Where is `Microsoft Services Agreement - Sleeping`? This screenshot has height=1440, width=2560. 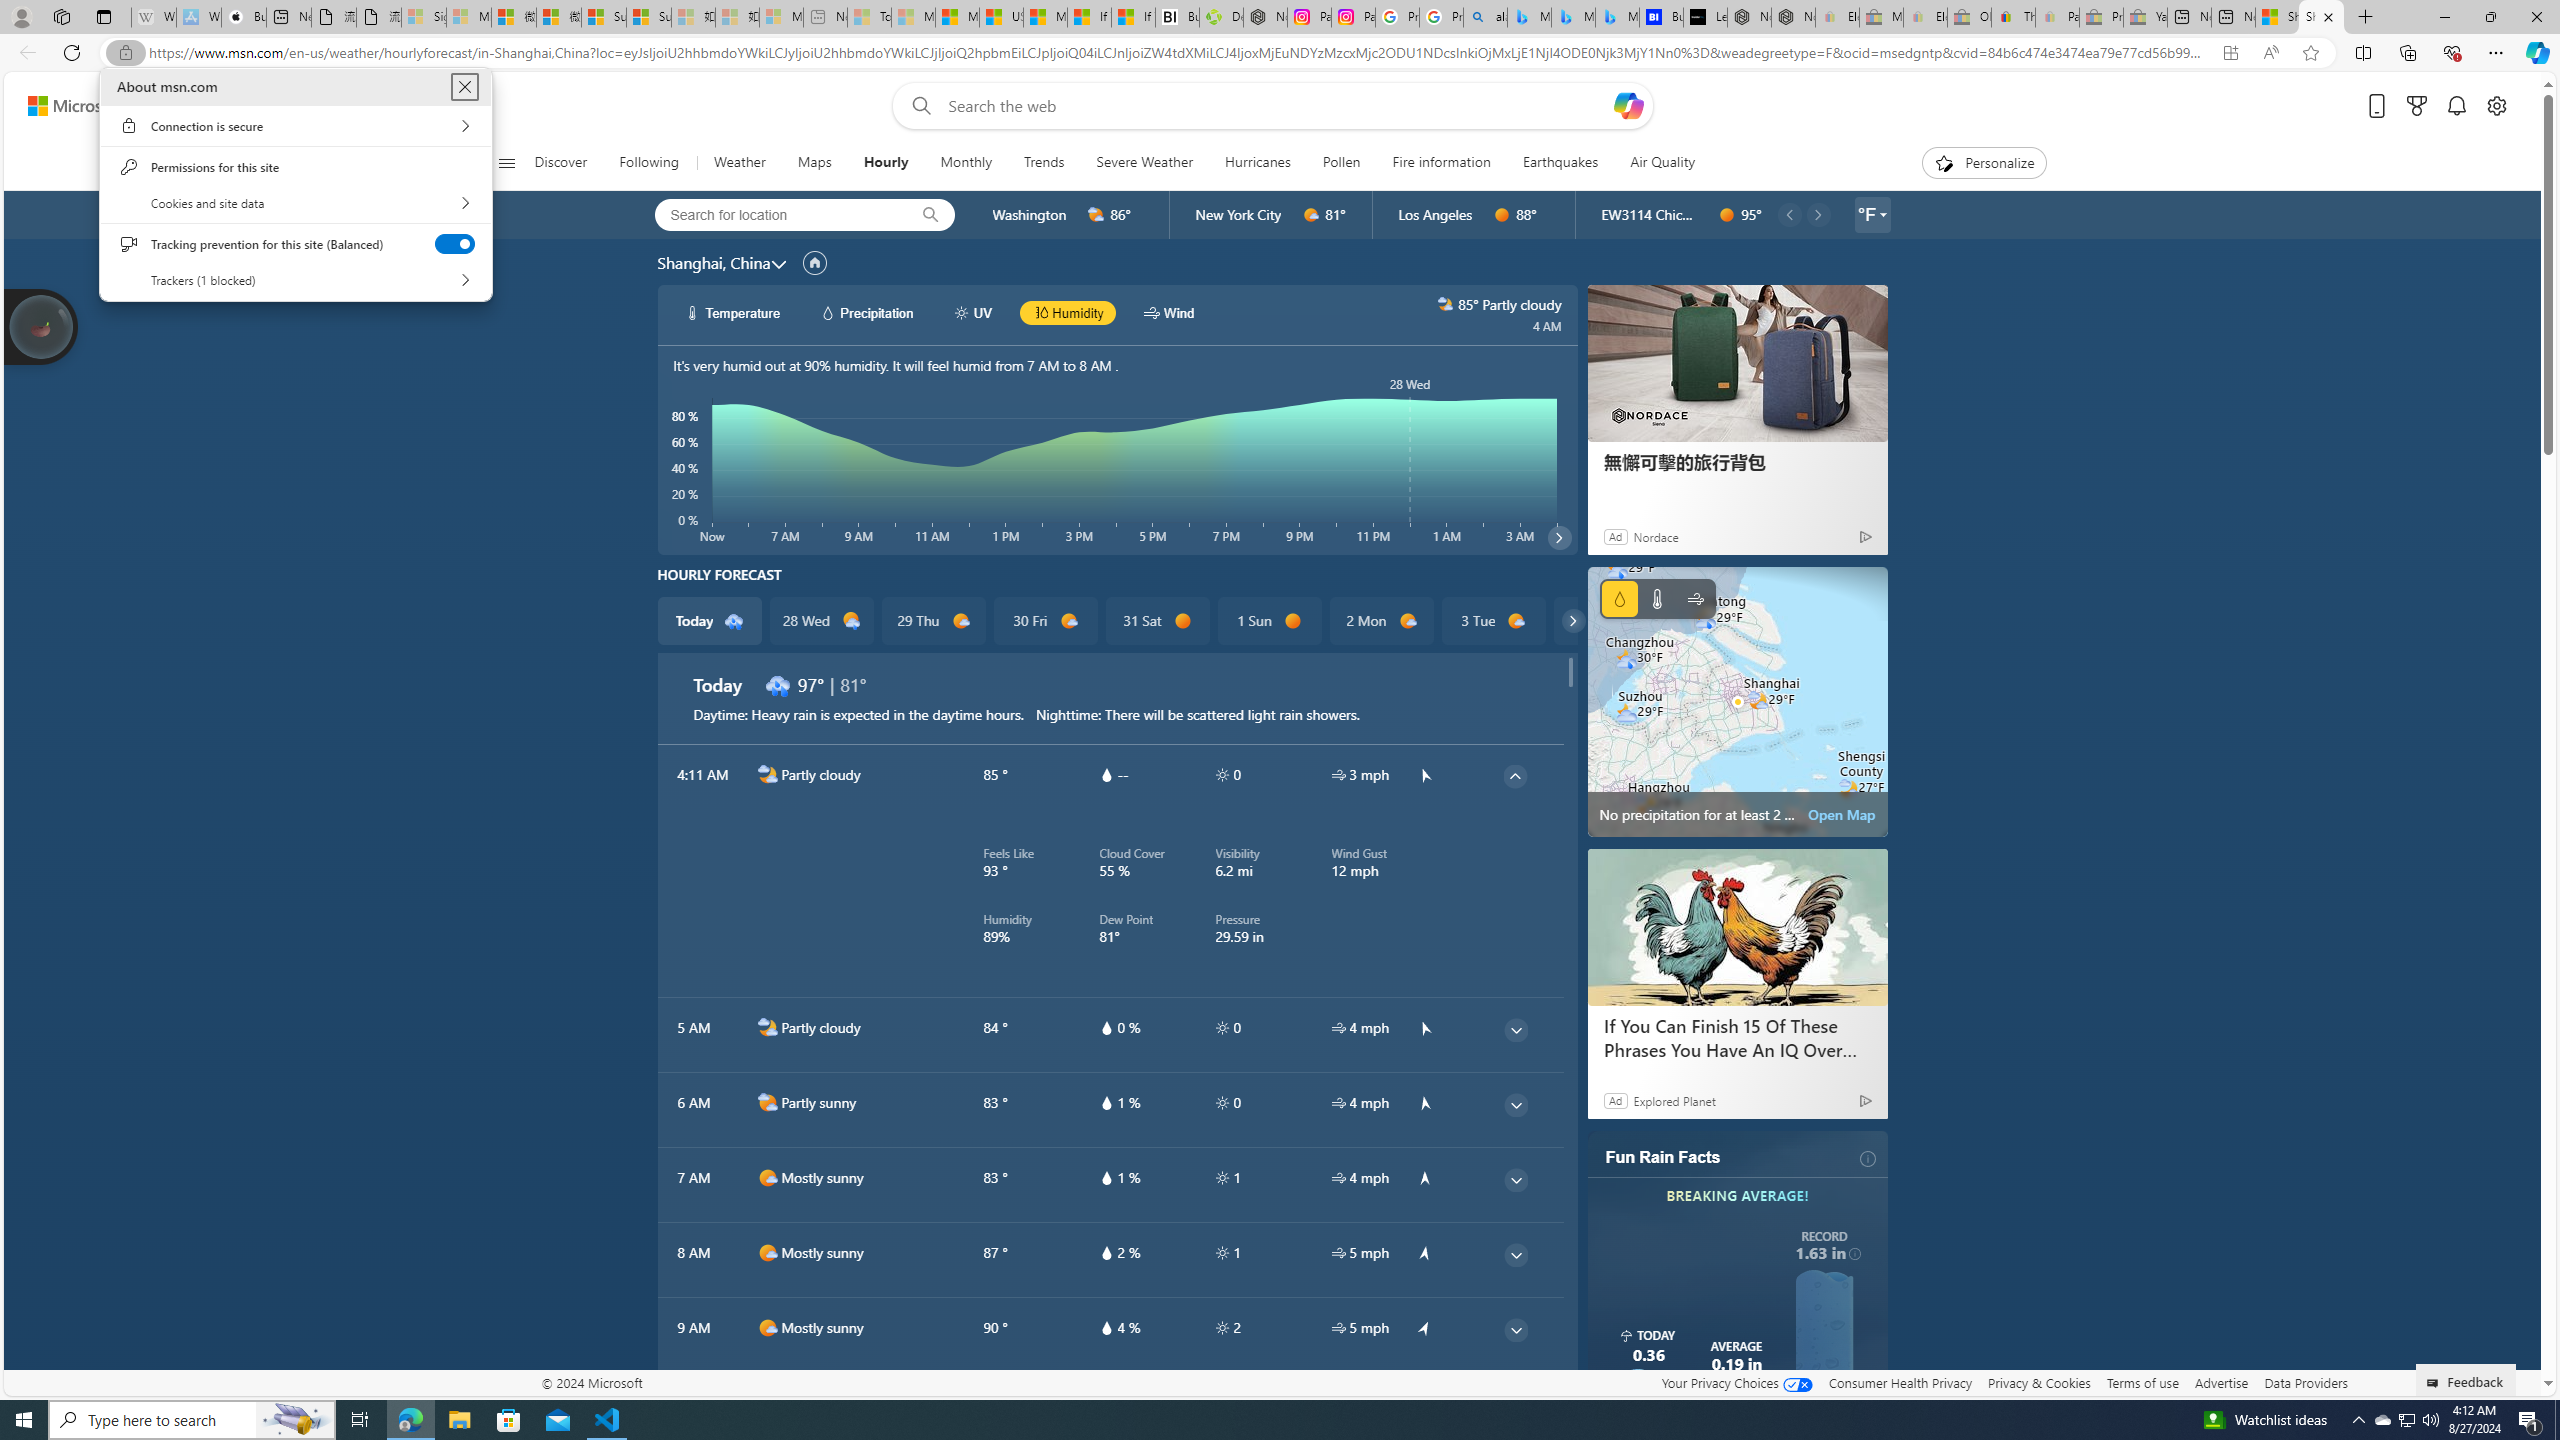 Microsoft Services Agreement - Sleeping is located at coordinates (468, 17).